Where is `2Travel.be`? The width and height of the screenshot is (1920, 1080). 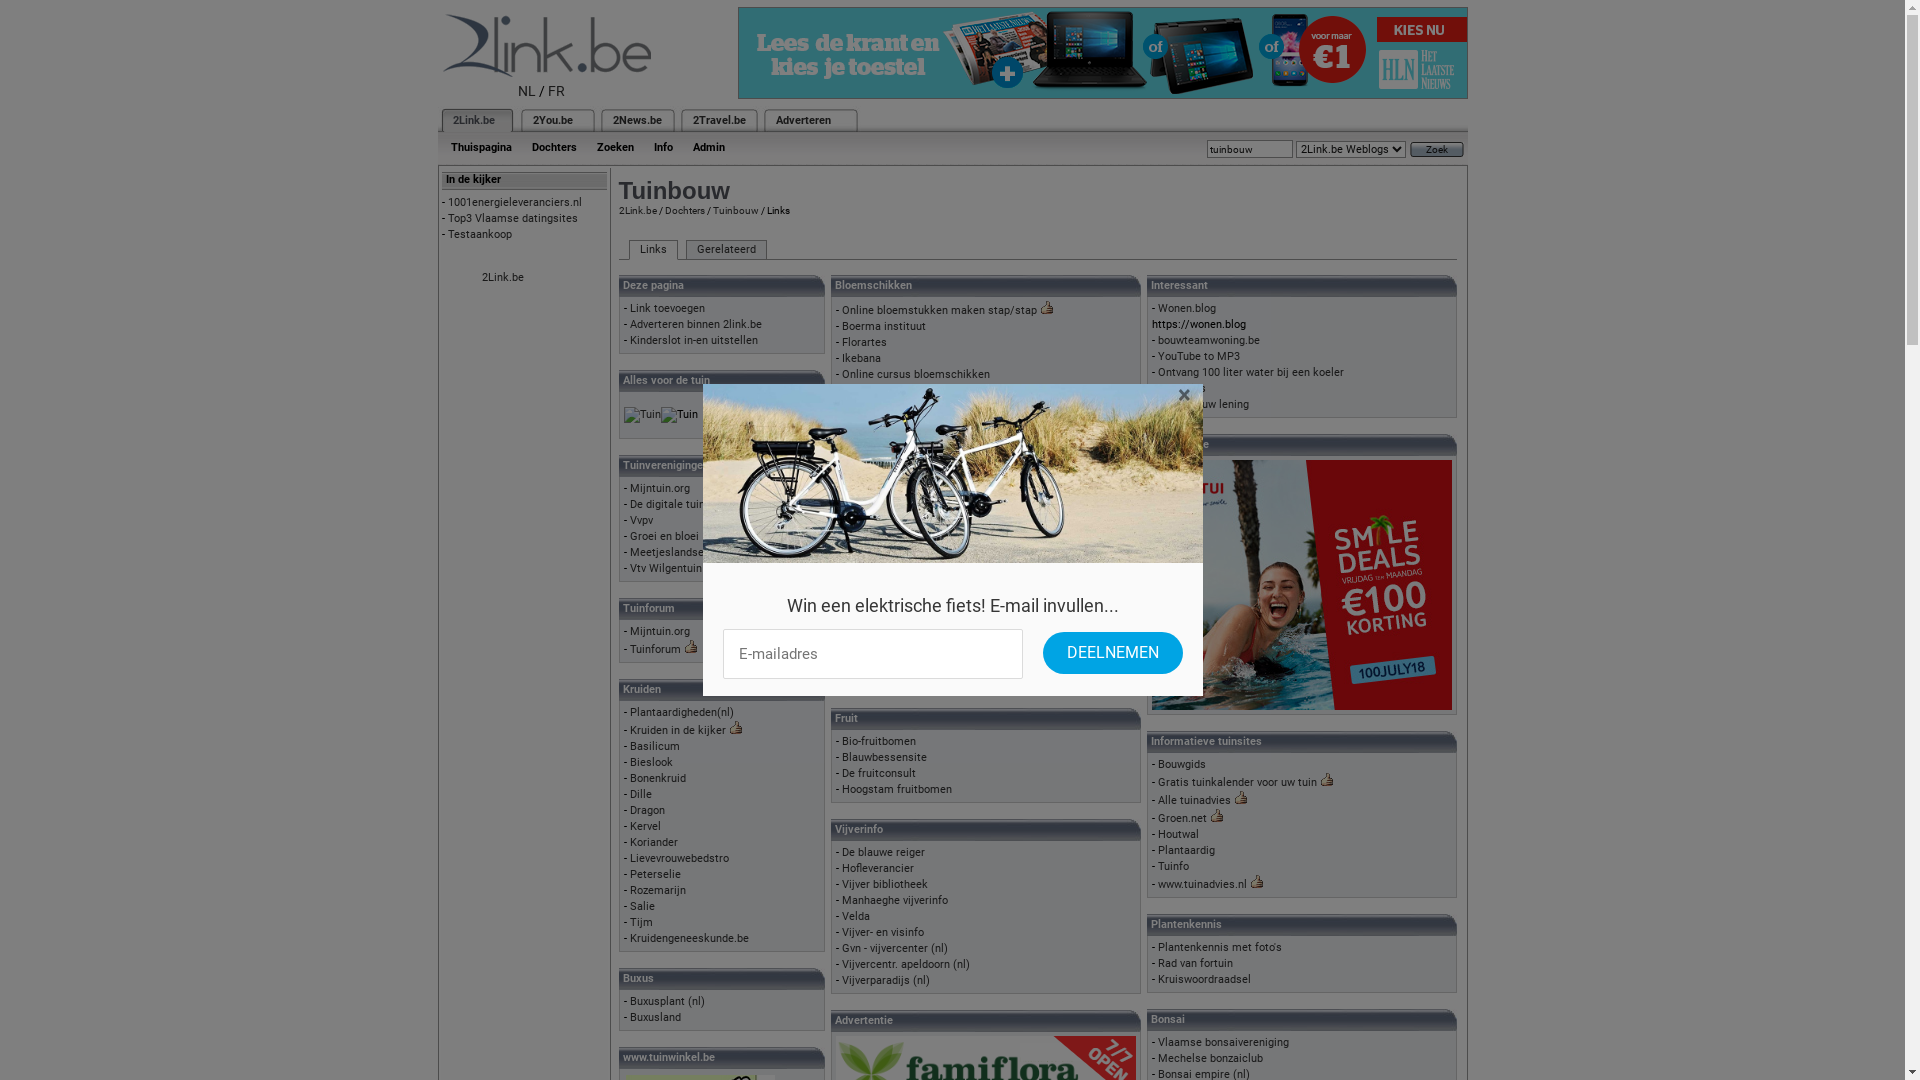 2Travel.be is located at coordinates (718, 120).